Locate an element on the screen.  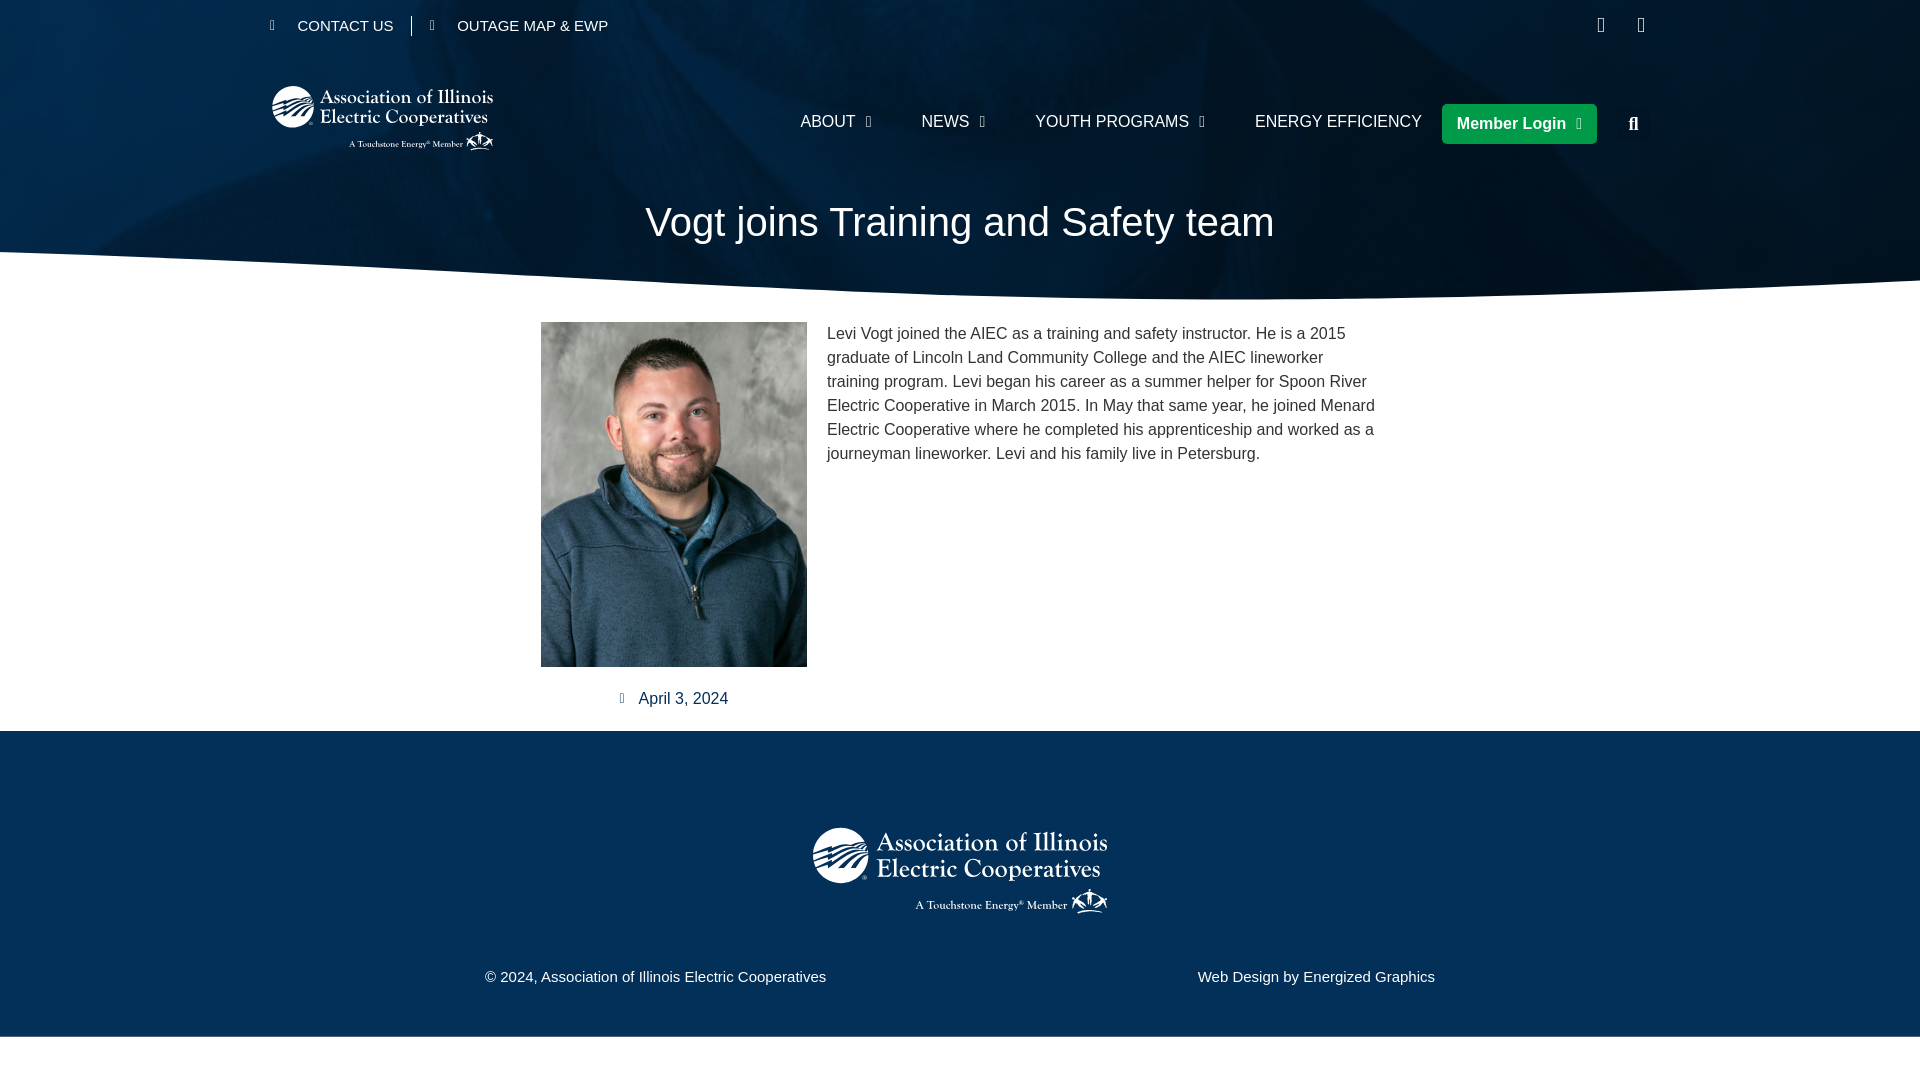
YOUTH PROGRAMS is located at coordinates (1120, 122).